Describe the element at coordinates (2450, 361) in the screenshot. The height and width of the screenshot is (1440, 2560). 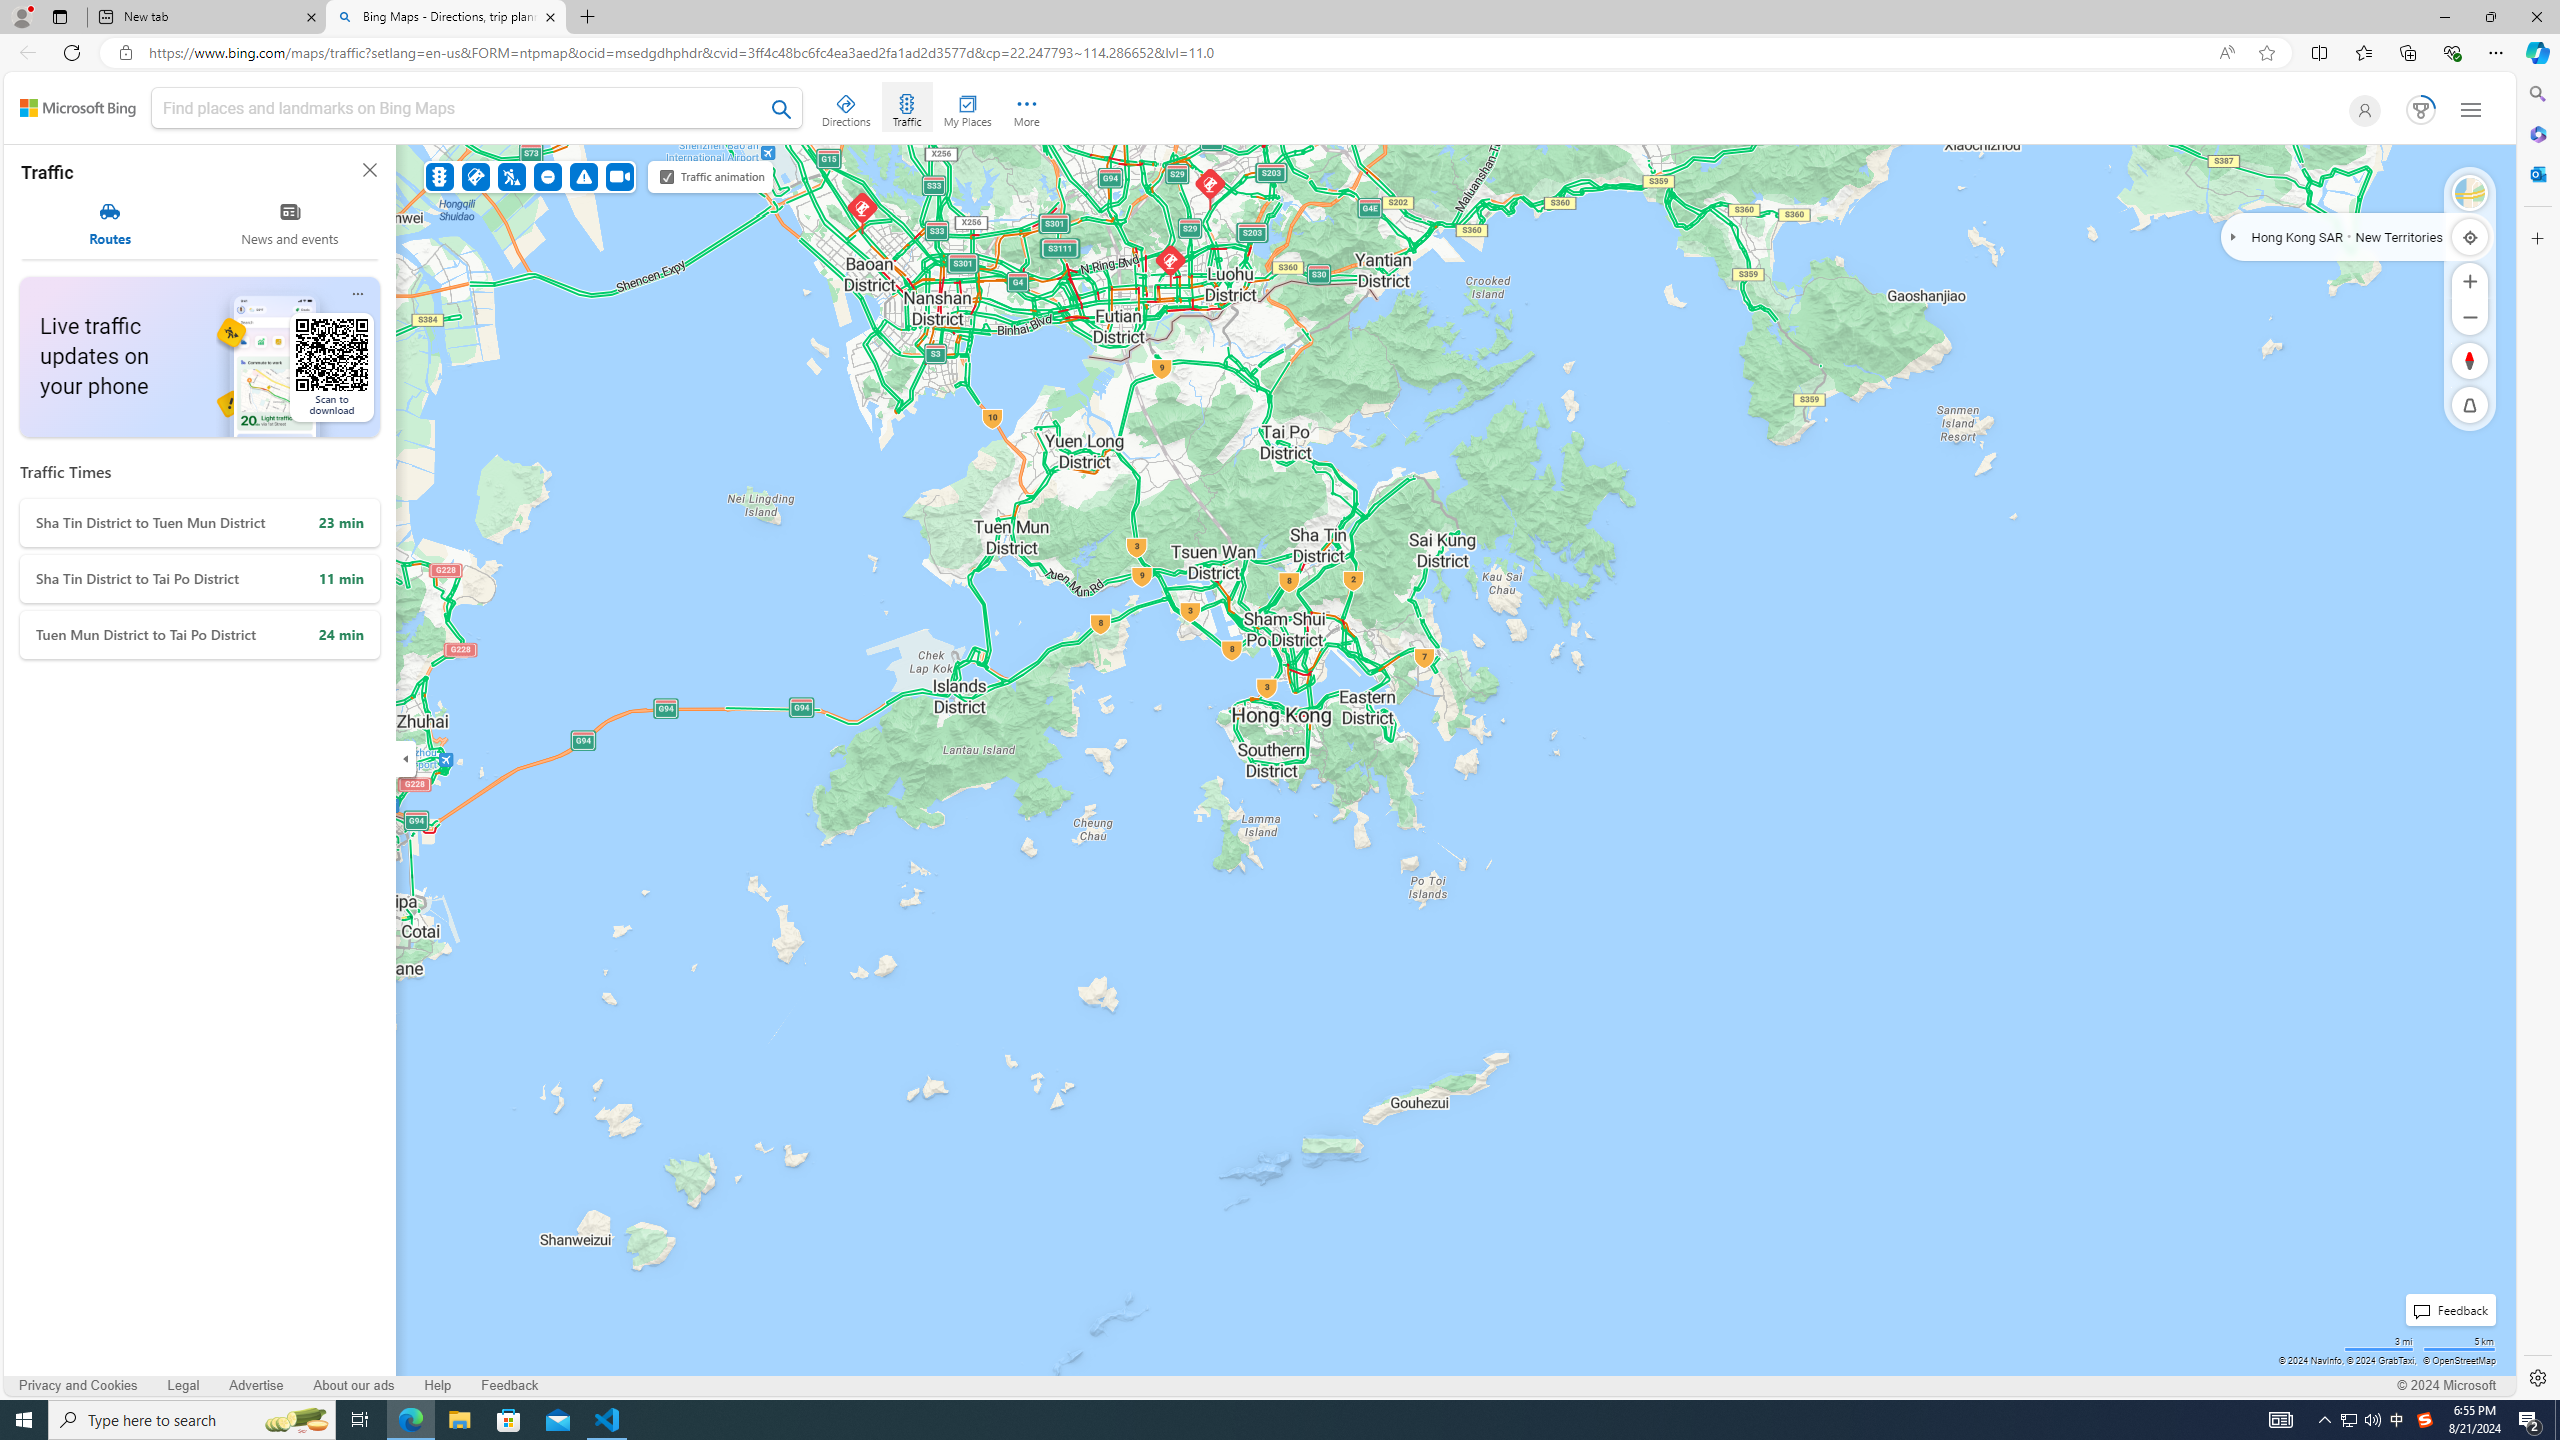
I see `Rotate Right` at that location.